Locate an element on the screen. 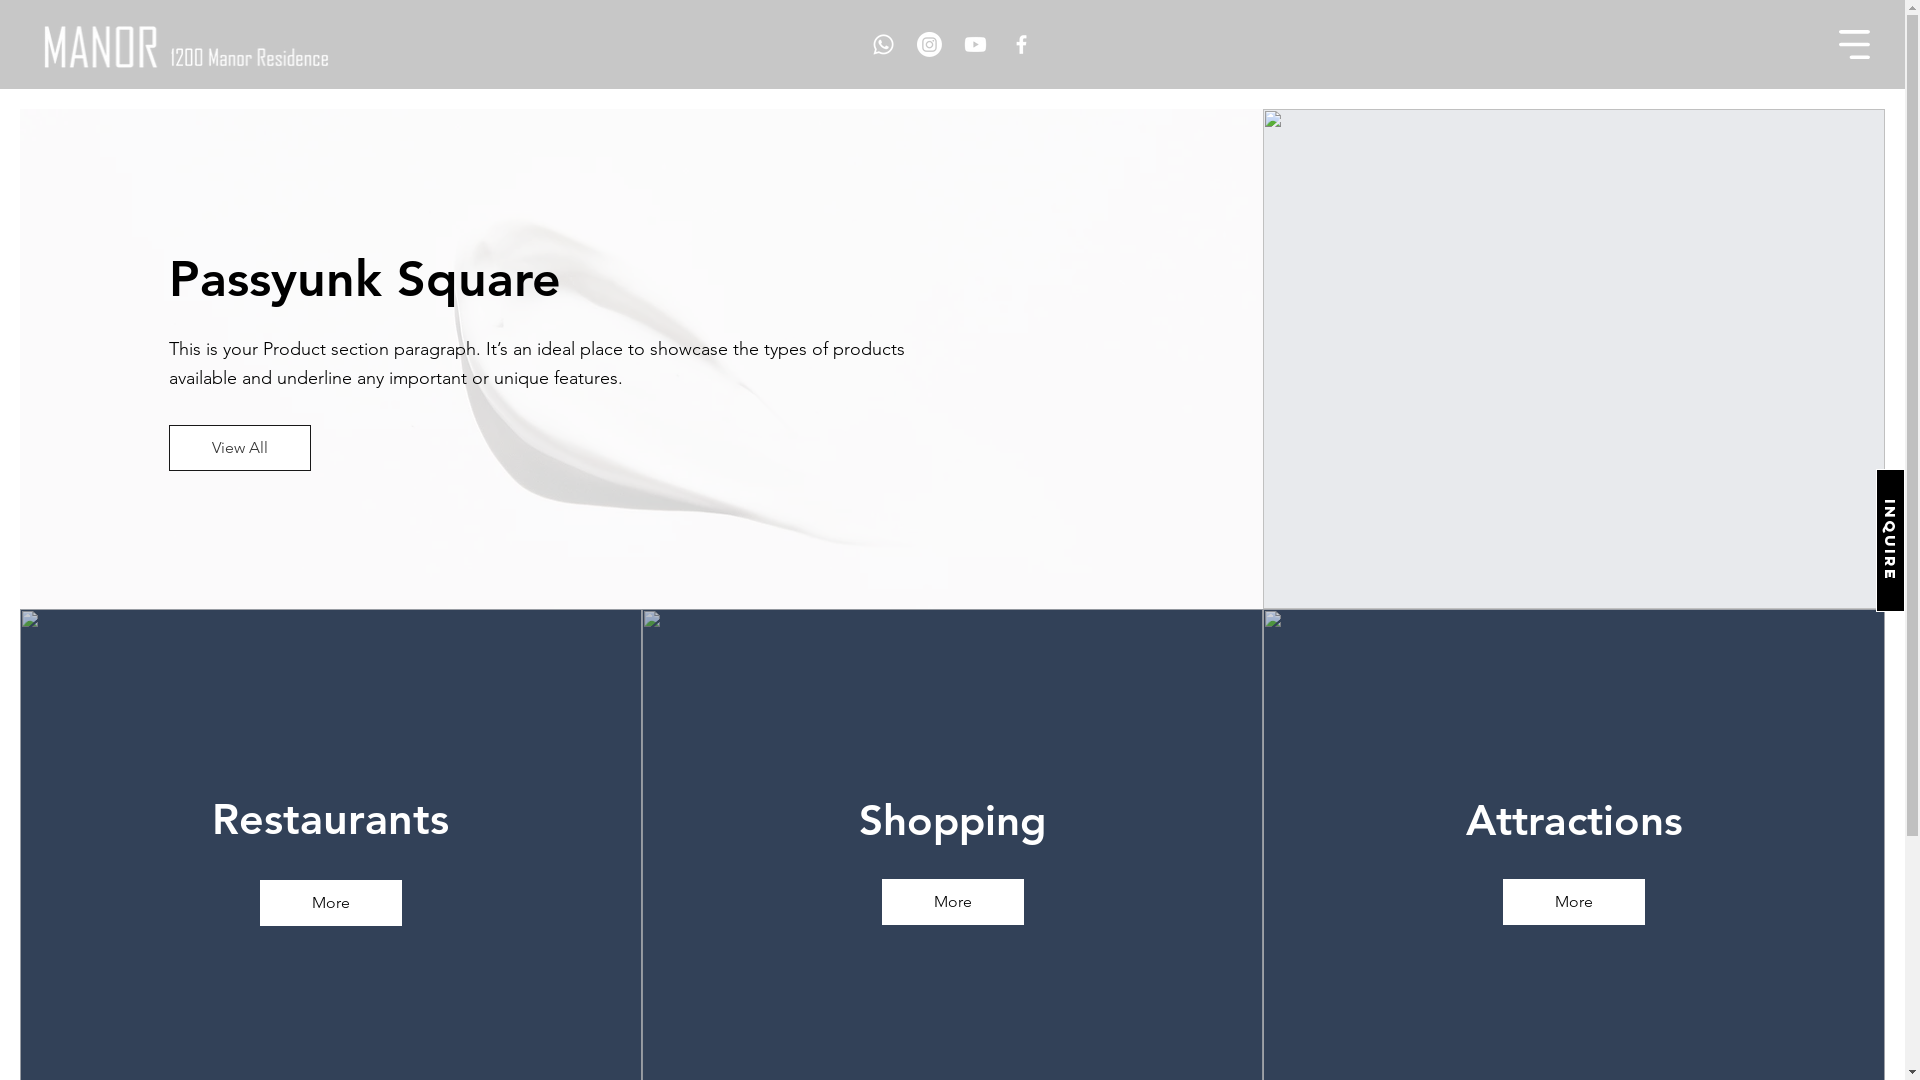  View All is located at coordinates (240, 448).